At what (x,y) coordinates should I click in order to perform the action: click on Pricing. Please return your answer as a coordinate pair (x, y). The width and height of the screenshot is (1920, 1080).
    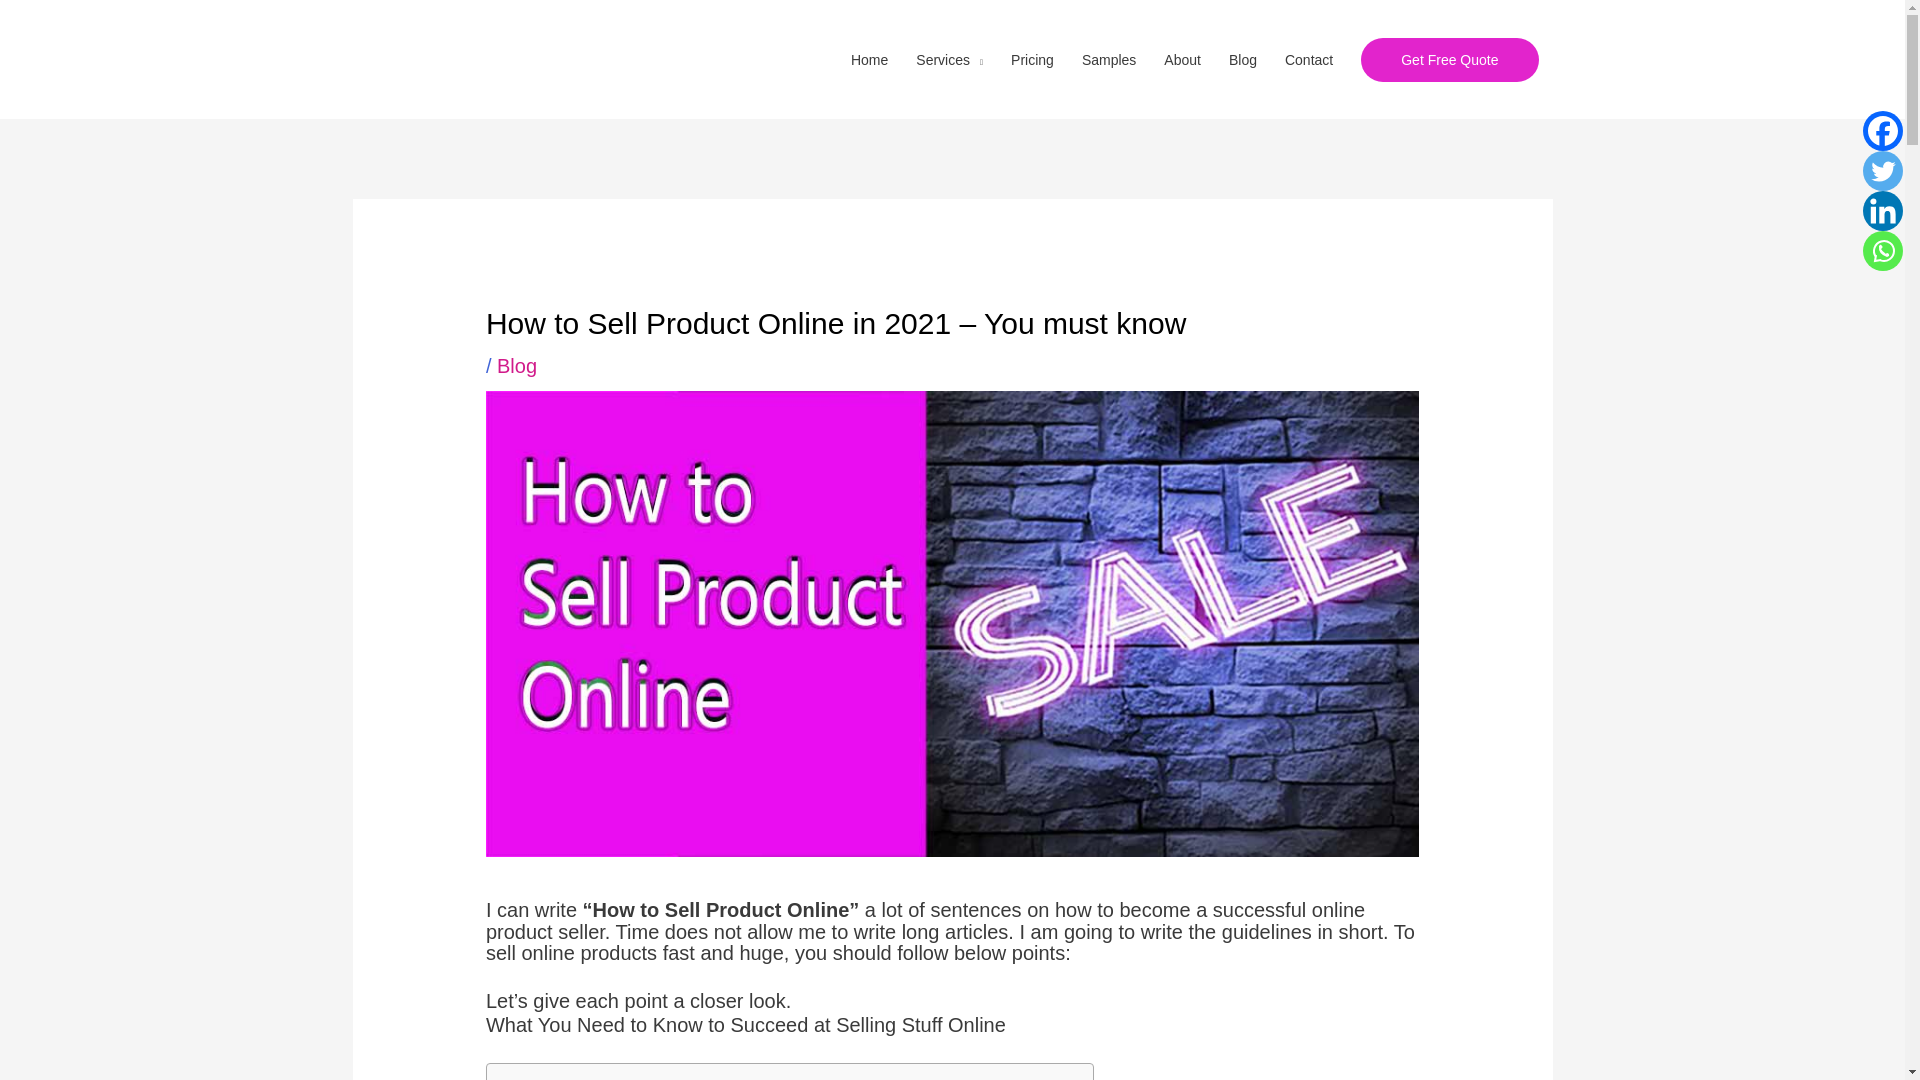
    Looking at the image, I should click on (1032, 60).